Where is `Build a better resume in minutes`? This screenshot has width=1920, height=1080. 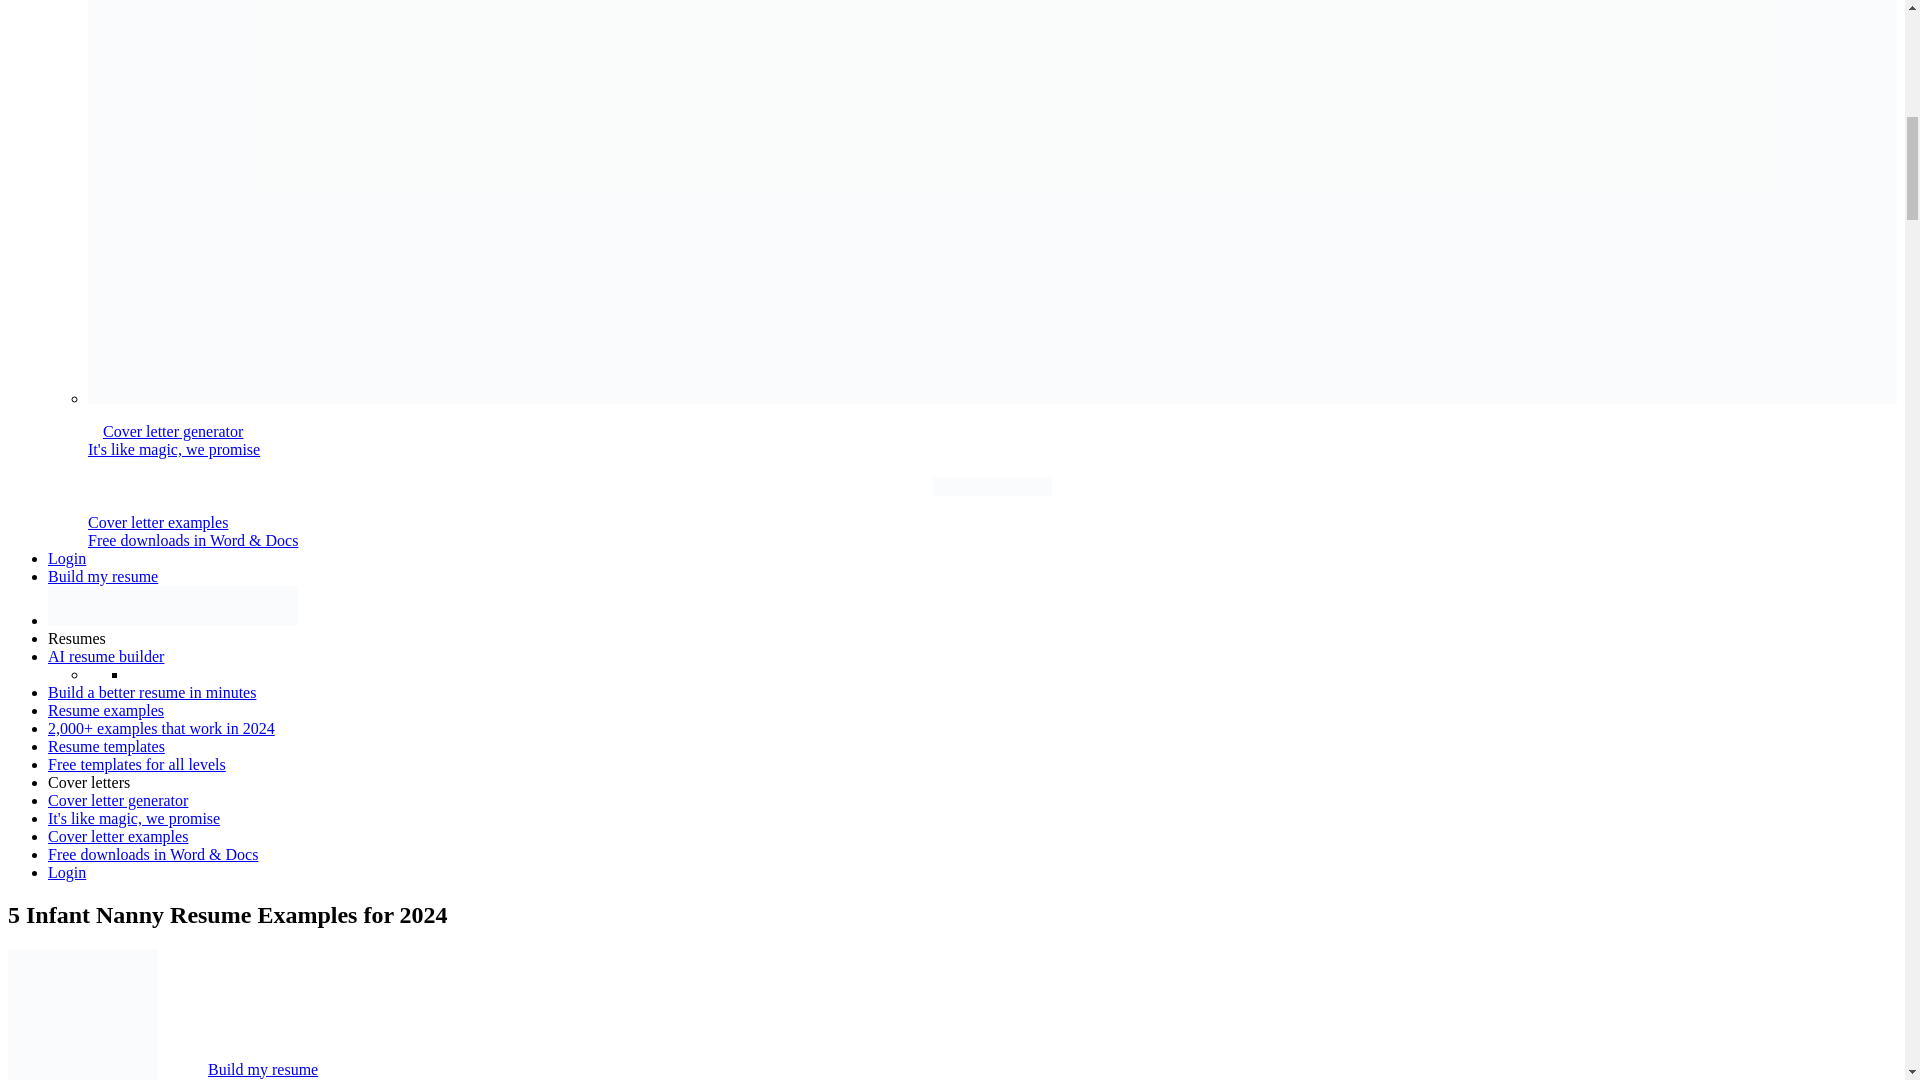 Build a better resume in minutes is located at coordinates (152, 692).